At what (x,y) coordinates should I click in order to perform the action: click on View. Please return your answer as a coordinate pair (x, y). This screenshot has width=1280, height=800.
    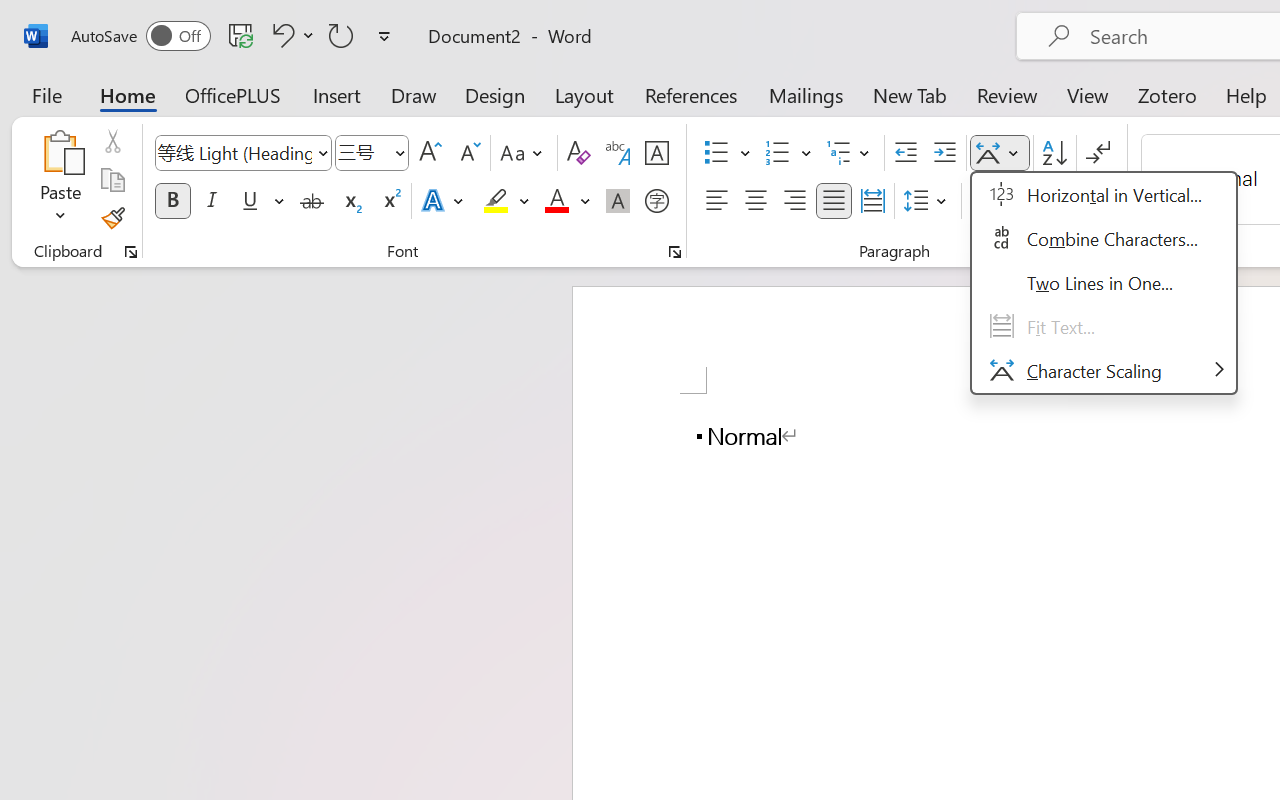
    Looking at the image, I should click on (1088, 94).